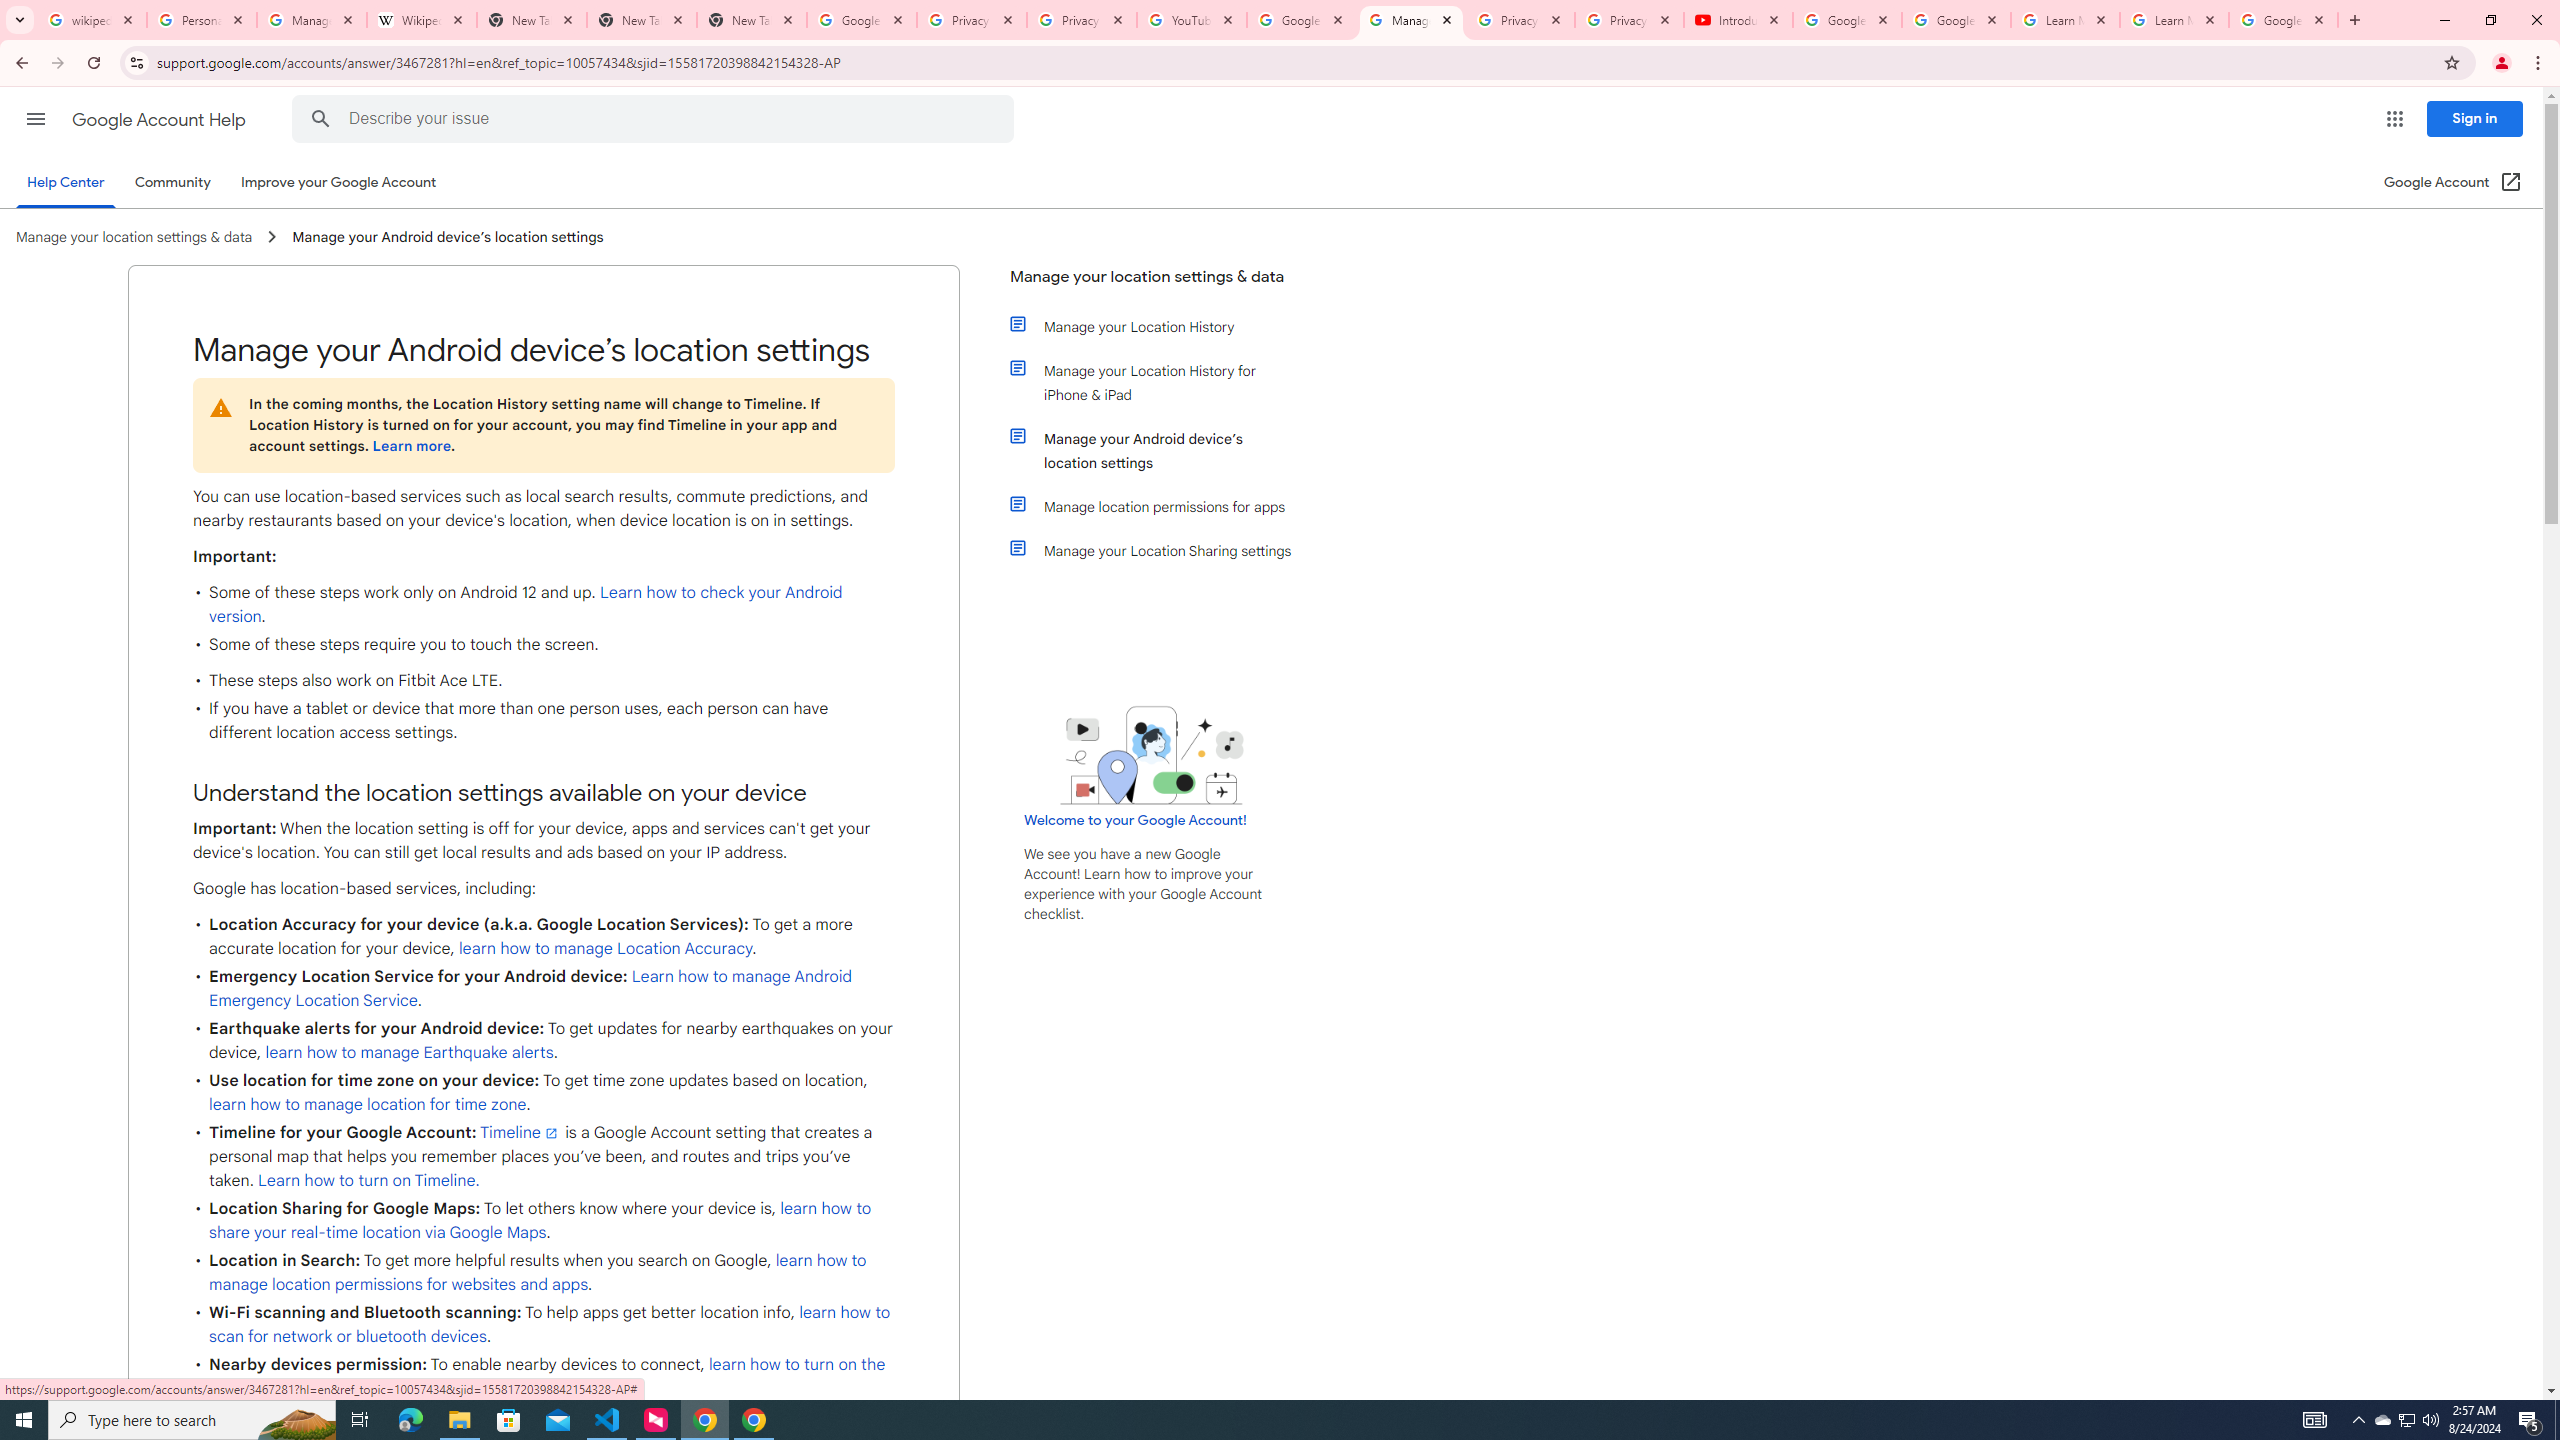  What do you see at coordinates (368, 1104) in the screenshot?
I see `learn how to manage location for time zone` at bounding box center [368, 1104].